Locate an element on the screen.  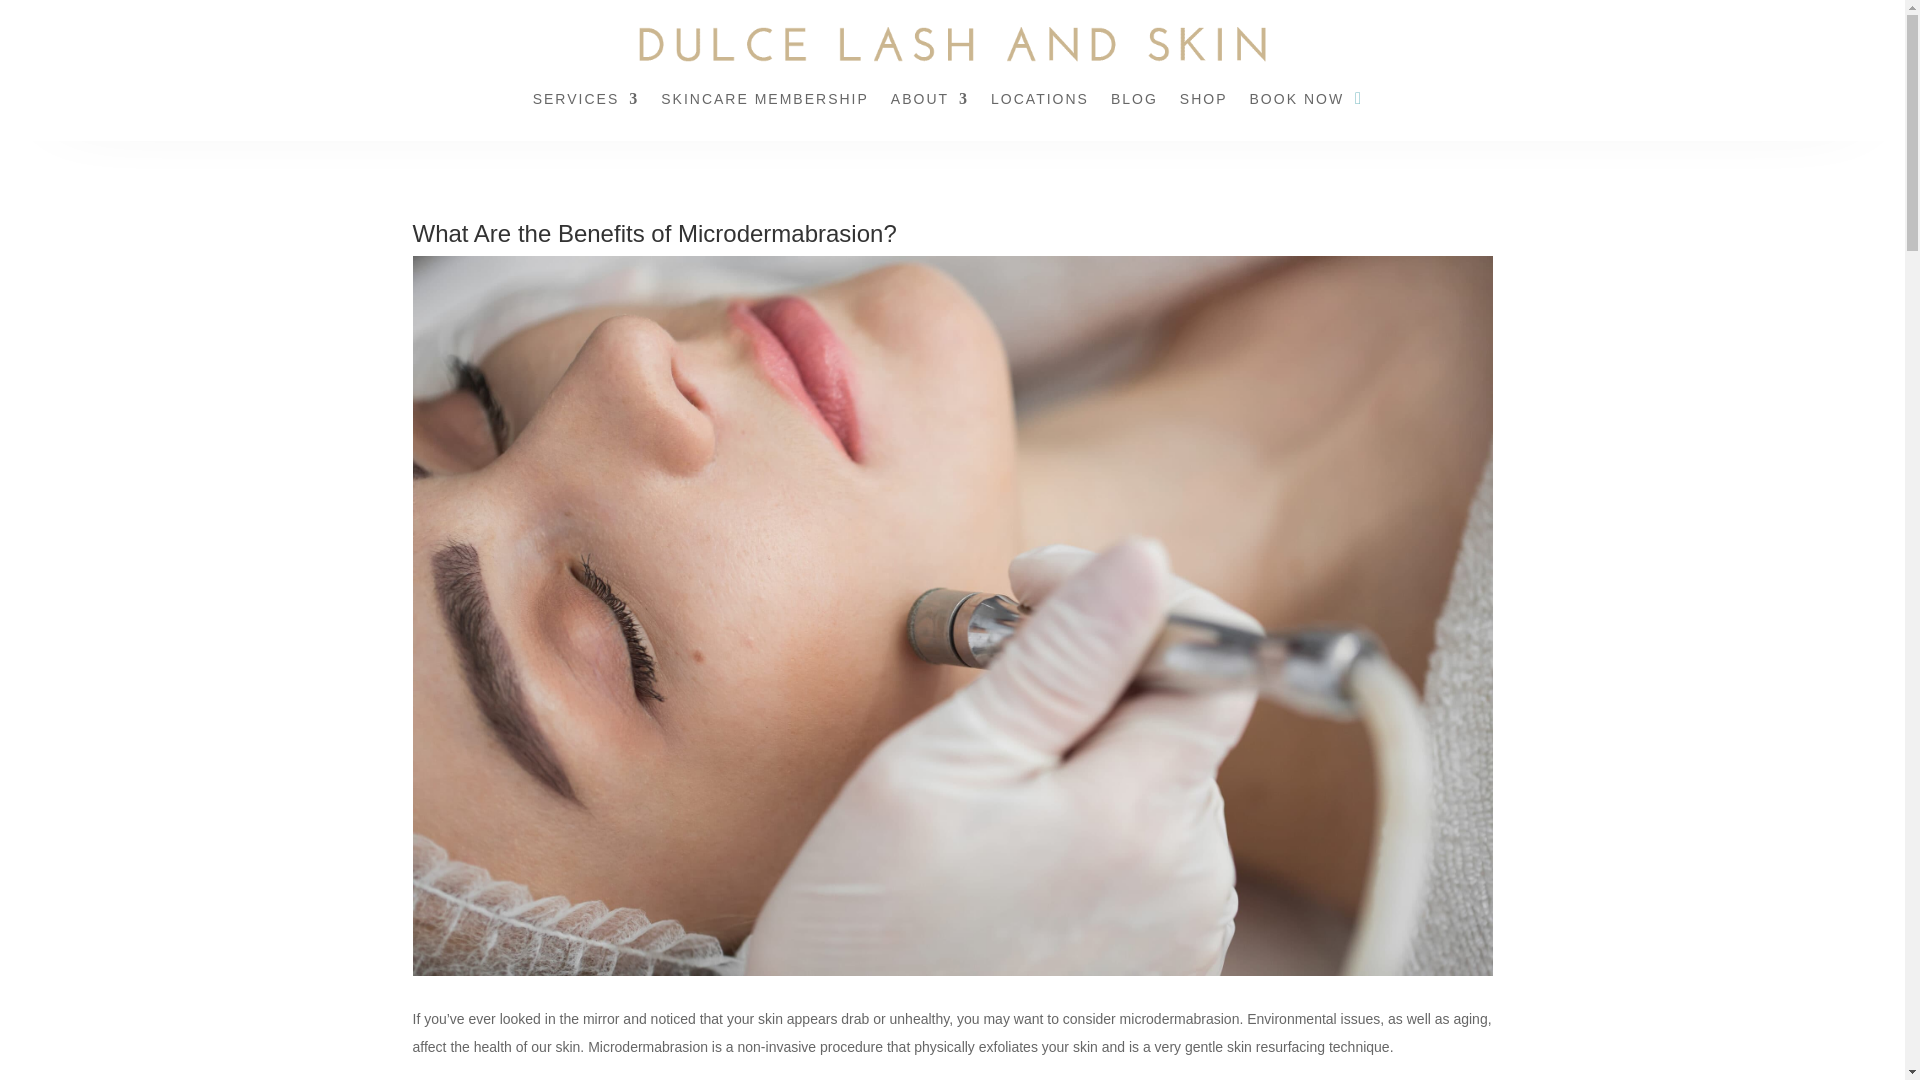
SERVICES is located at coordinates (586, 102).